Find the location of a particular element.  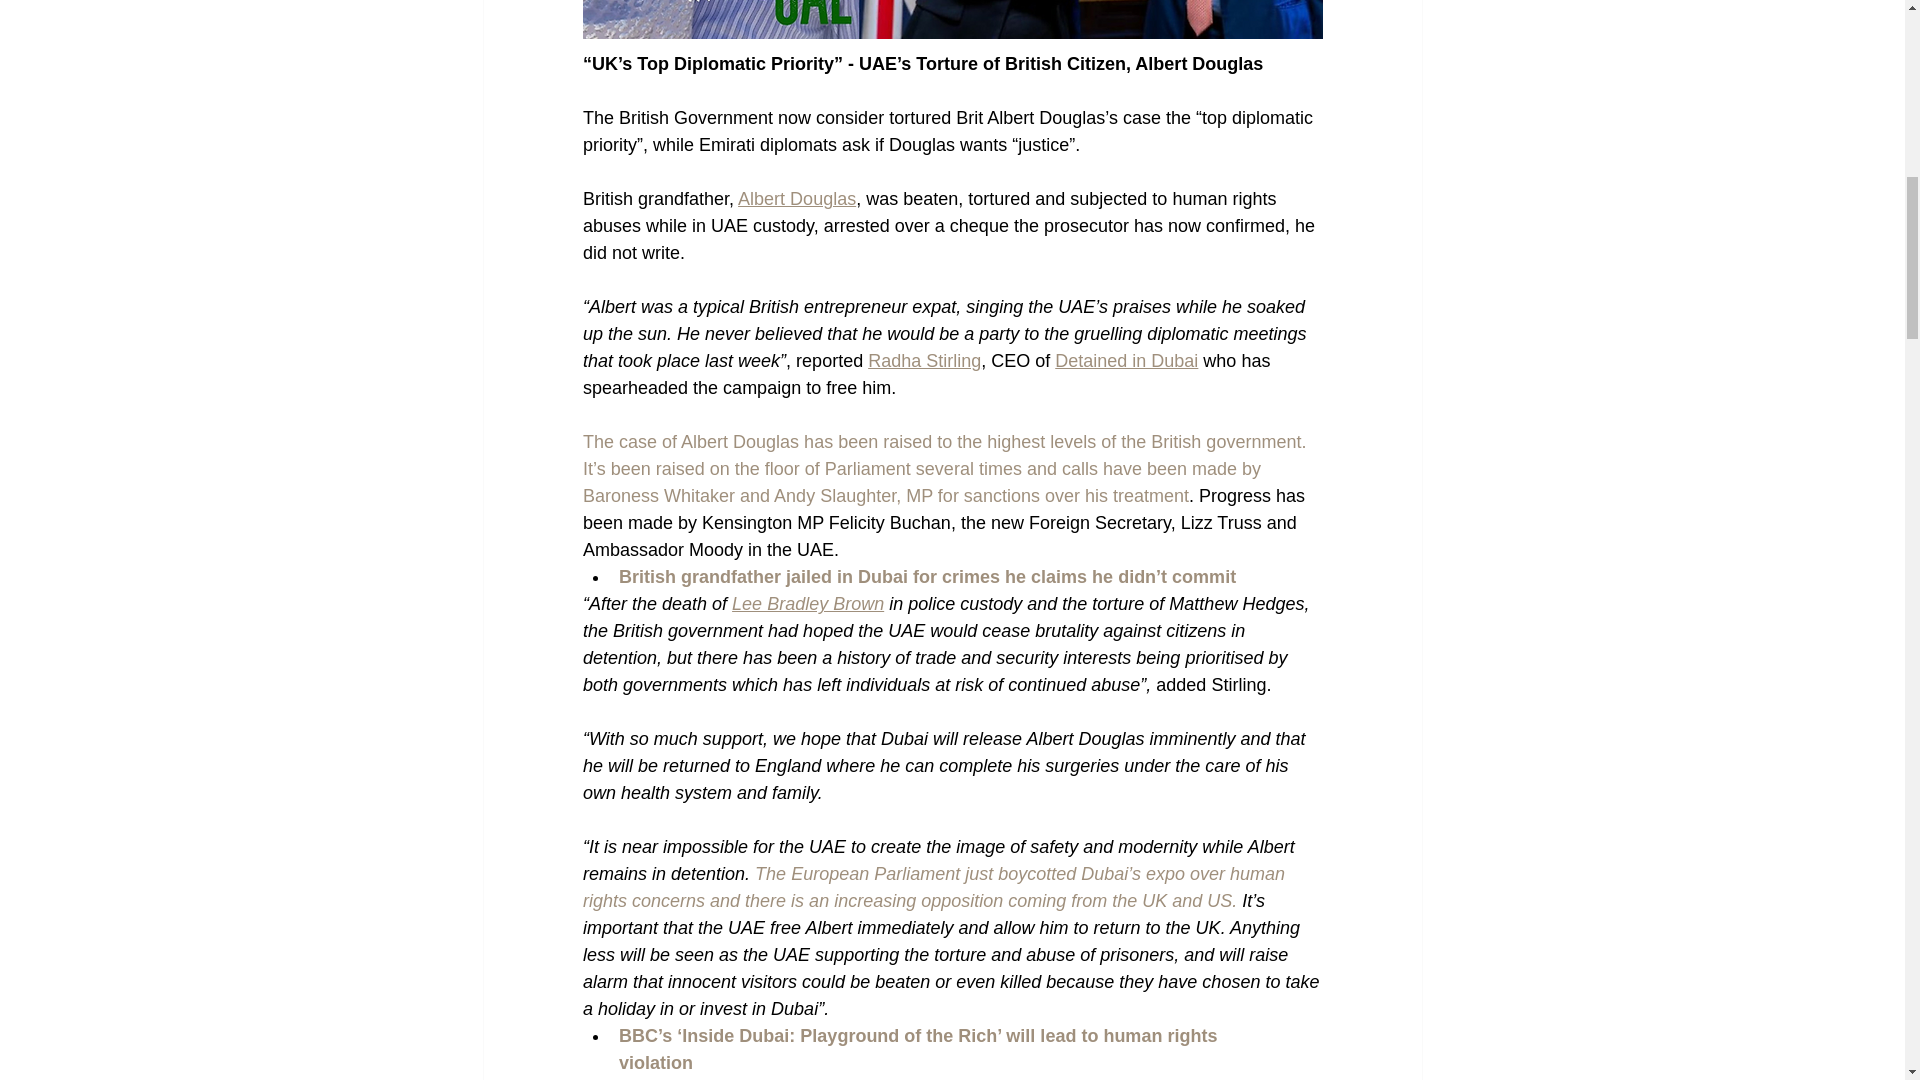

Albert Douglas is located at coordinates (796, 199).